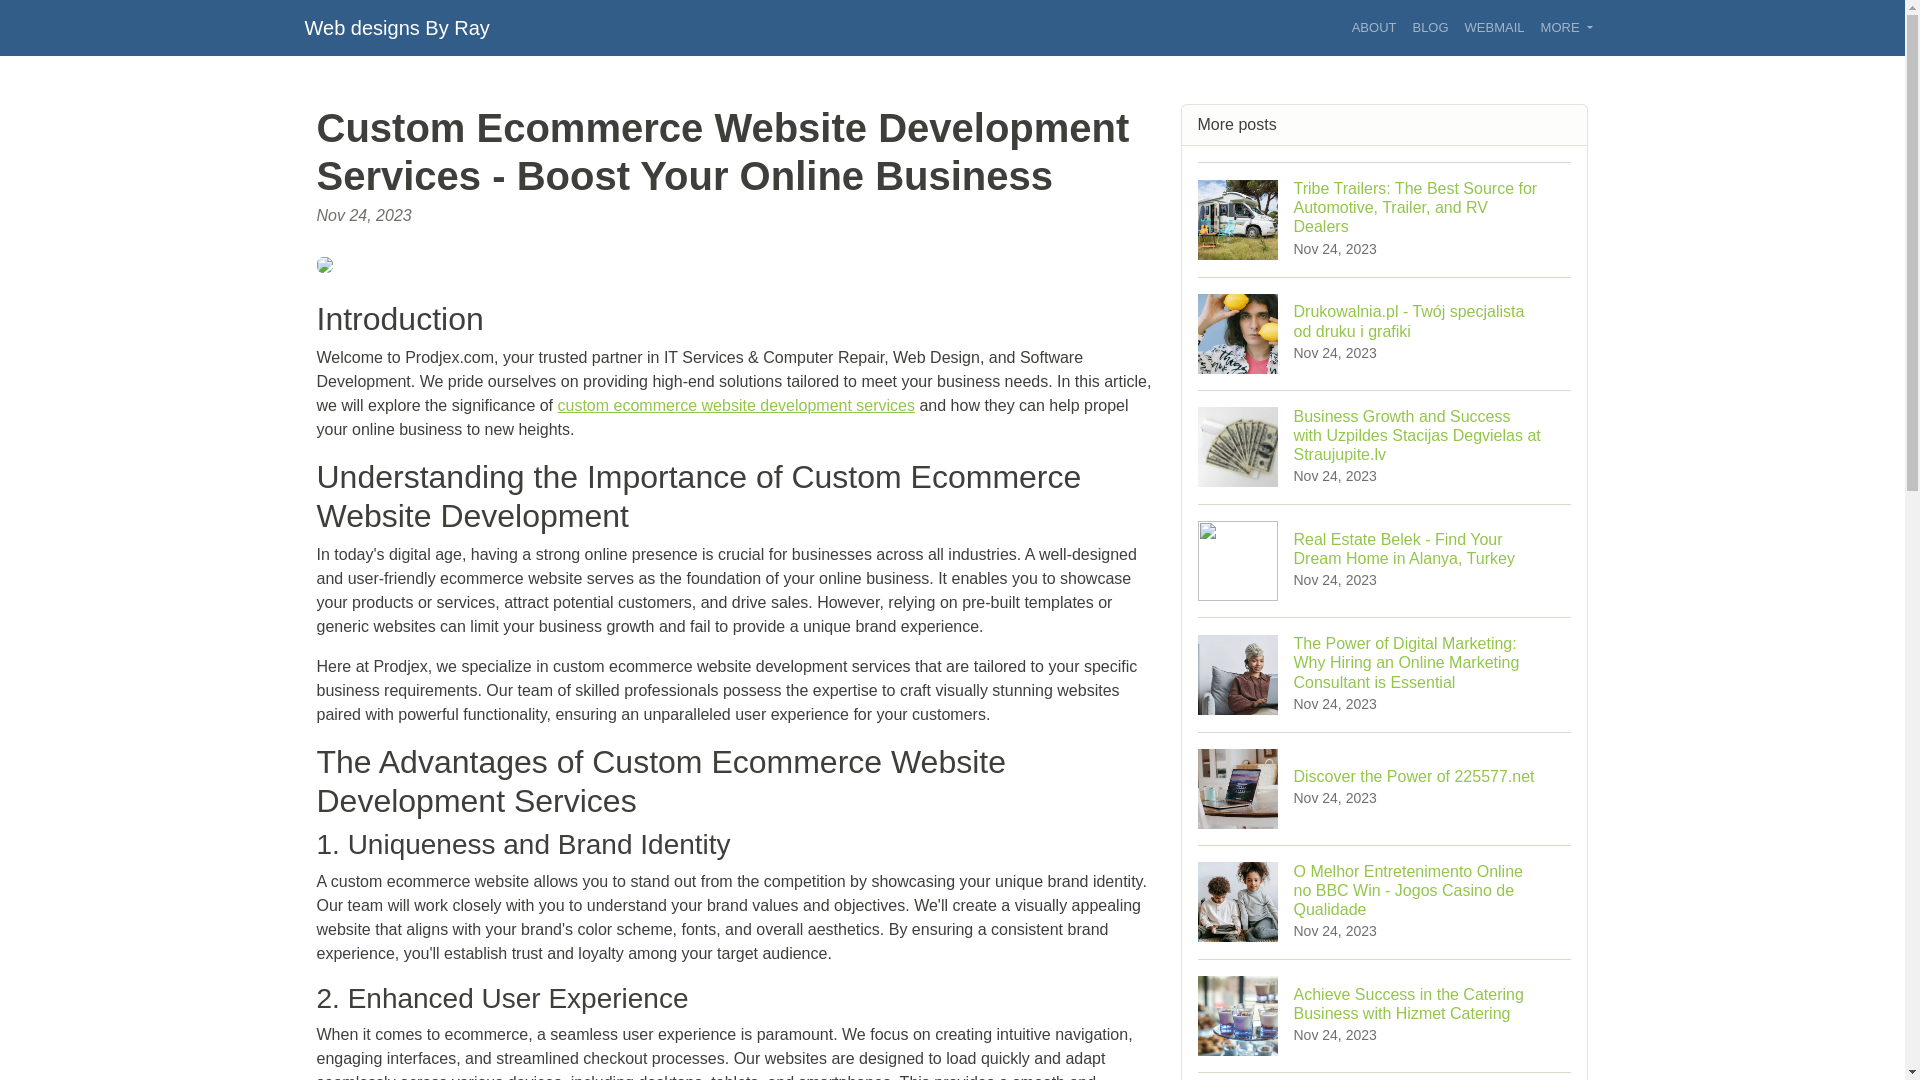 Image resolution: width=1920 pixels, height=1080 pixels. I want to click on BLOG, so click(1429, 28).